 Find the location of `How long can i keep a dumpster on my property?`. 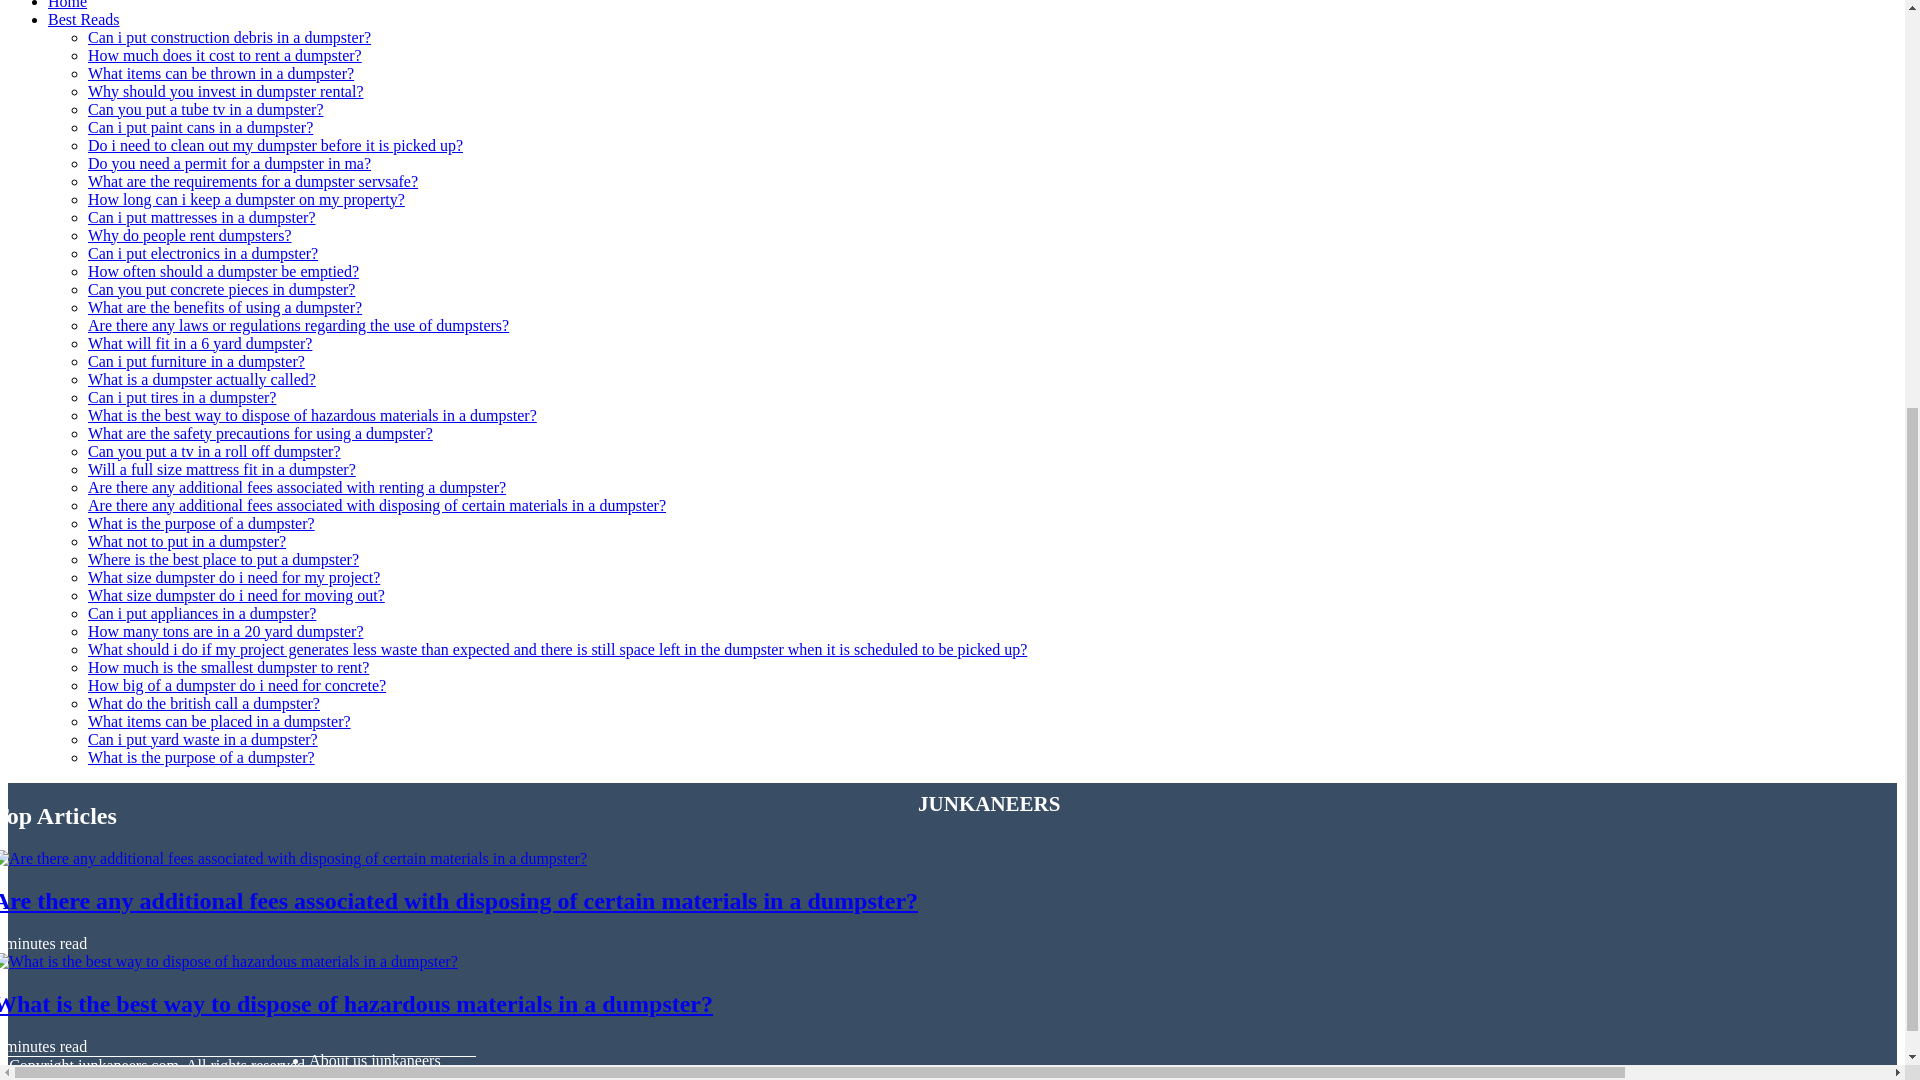

How long can i keep a dumpster on my property? is located at coordinates (246, 200).